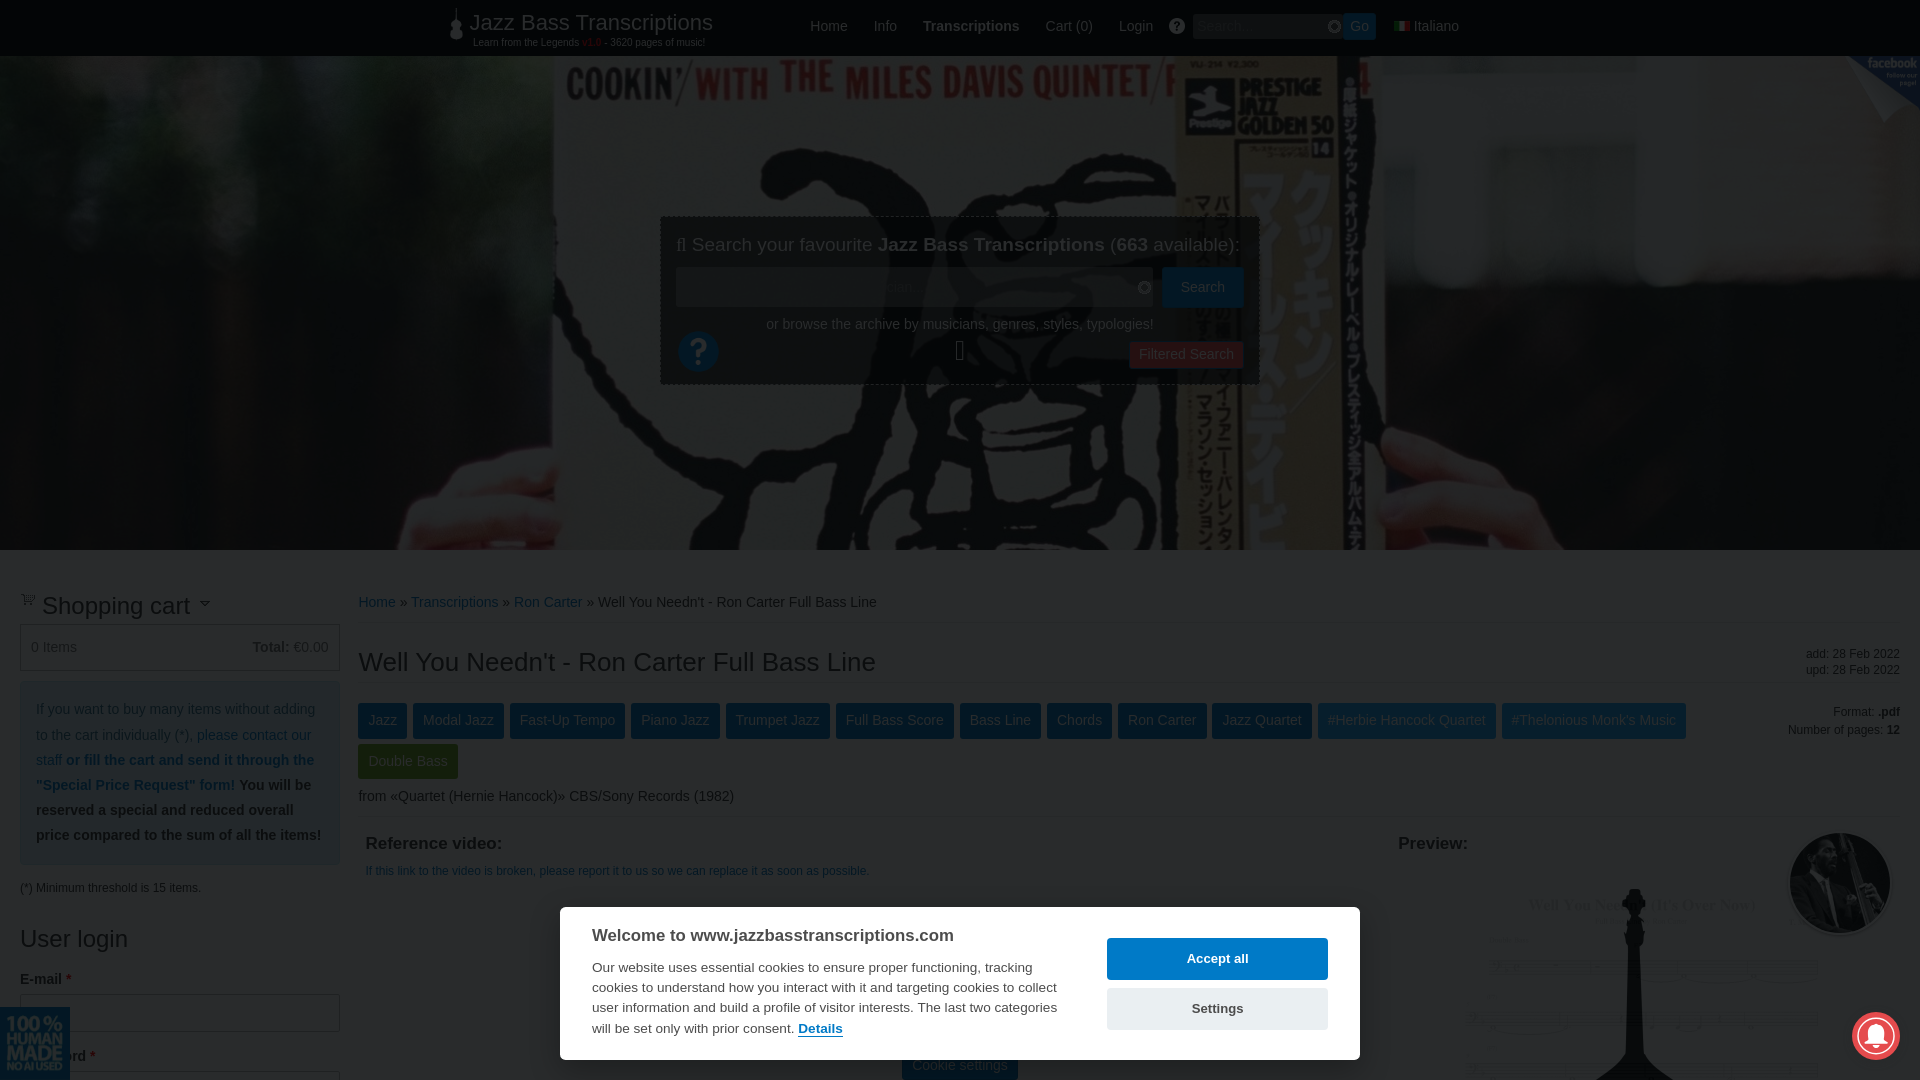  I want to click on Home, so click(591, 22).